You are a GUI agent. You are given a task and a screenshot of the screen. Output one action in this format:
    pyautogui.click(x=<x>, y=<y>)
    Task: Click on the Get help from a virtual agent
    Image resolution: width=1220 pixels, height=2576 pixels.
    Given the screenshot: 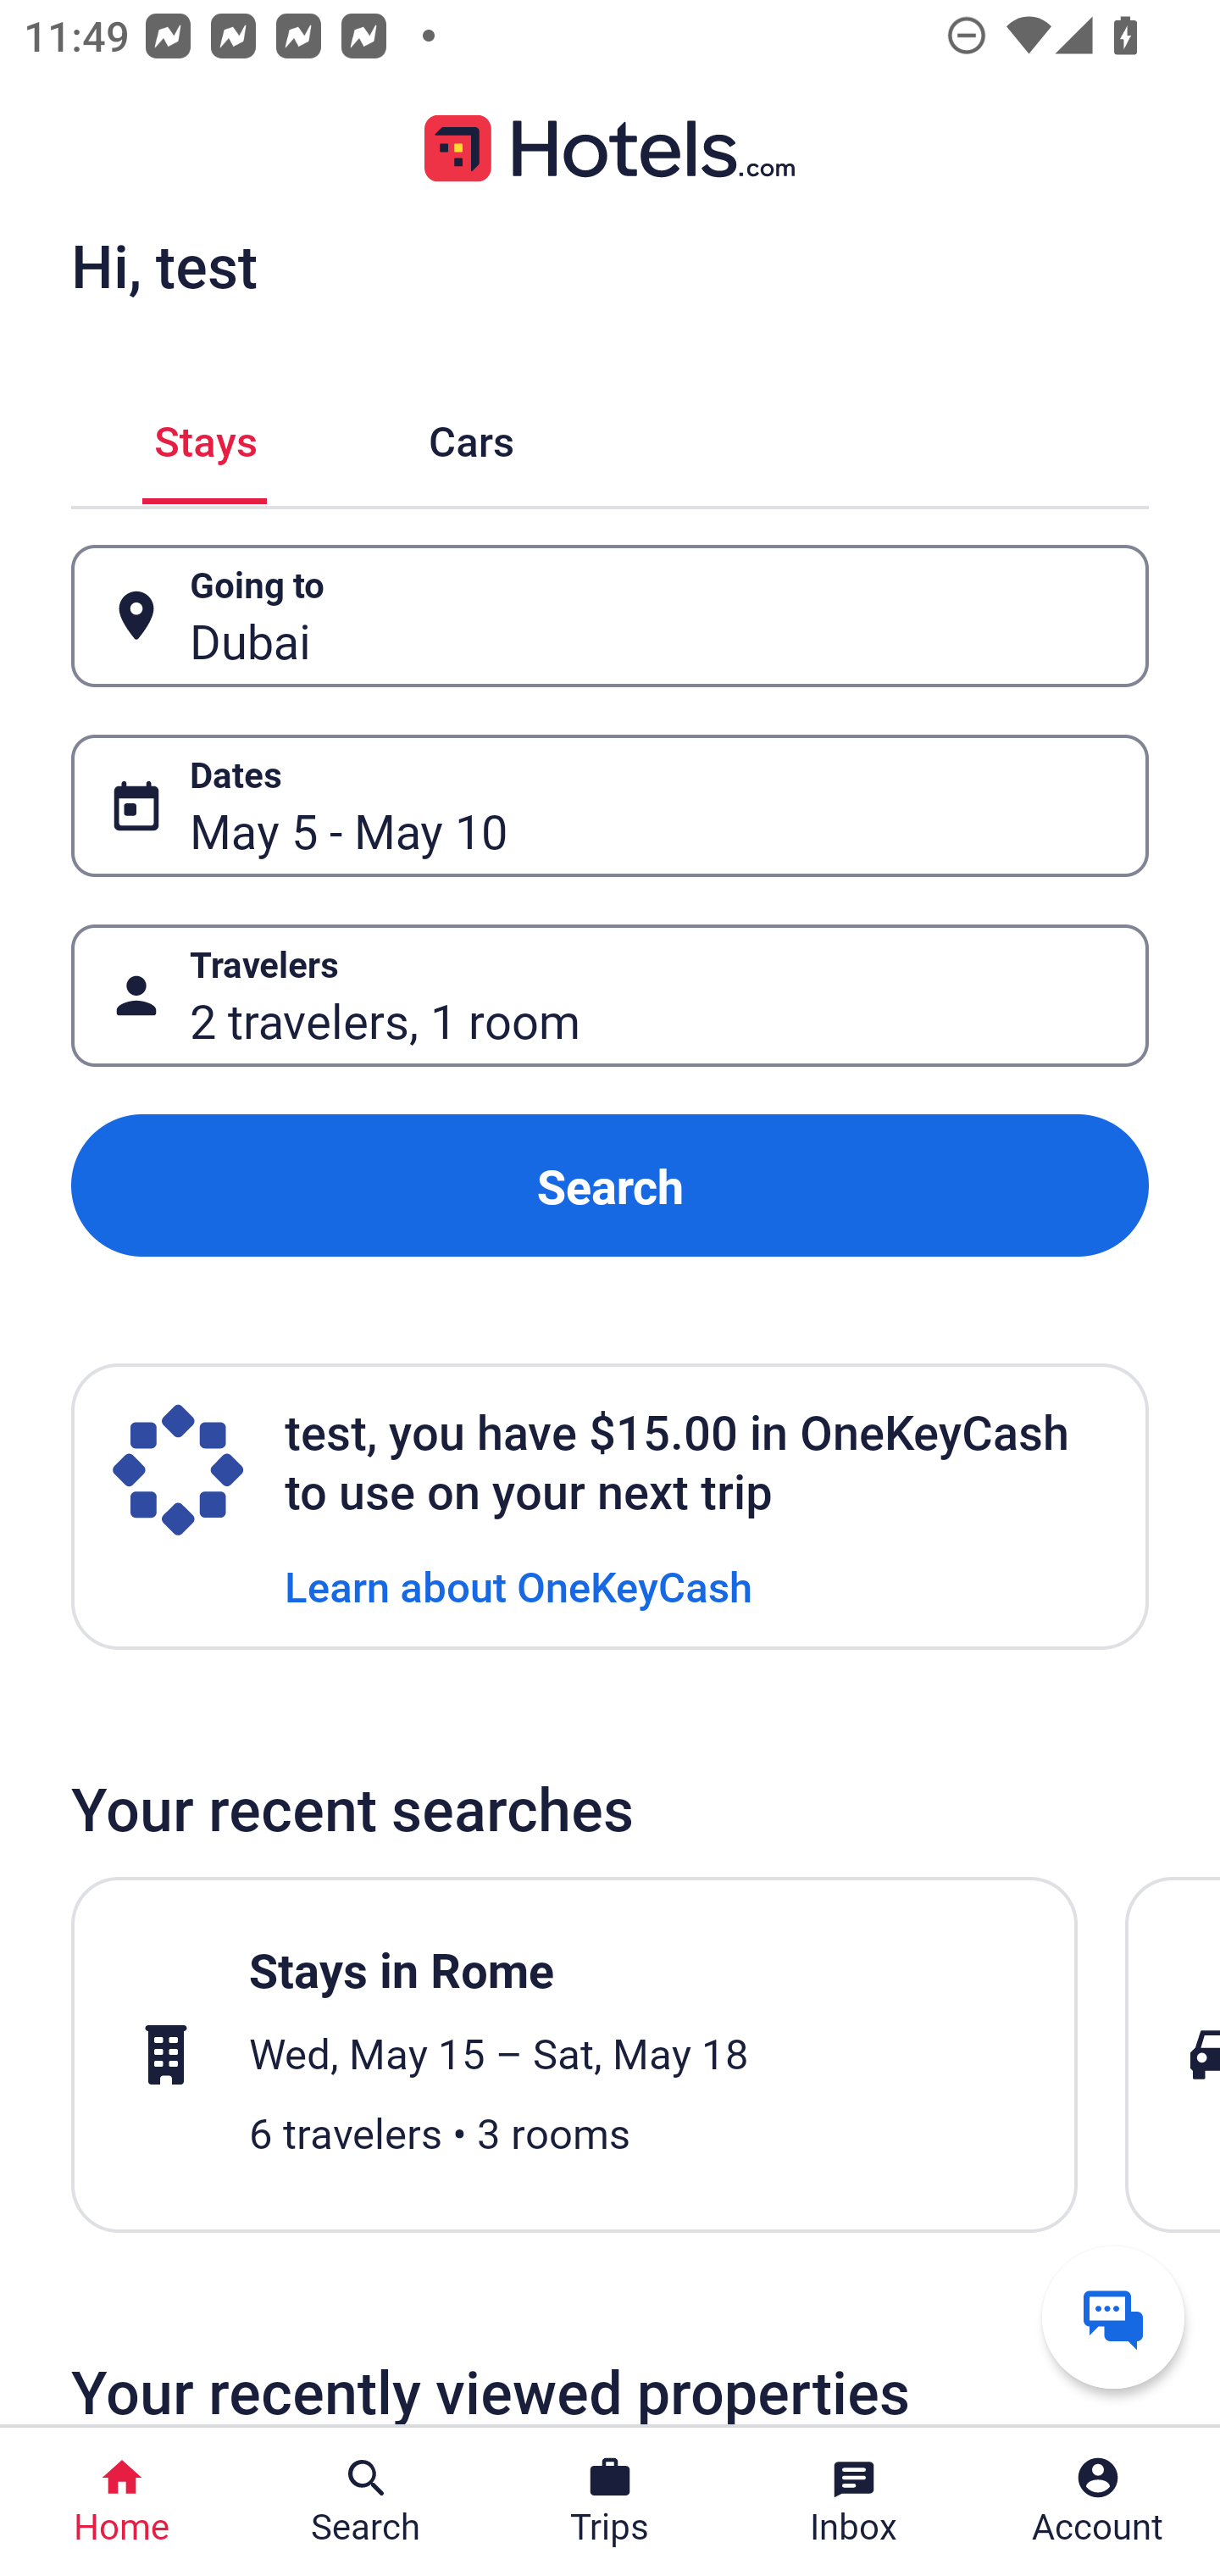 What is the action you would take?
    pyautogui.click(x=1113, y=2317)
    